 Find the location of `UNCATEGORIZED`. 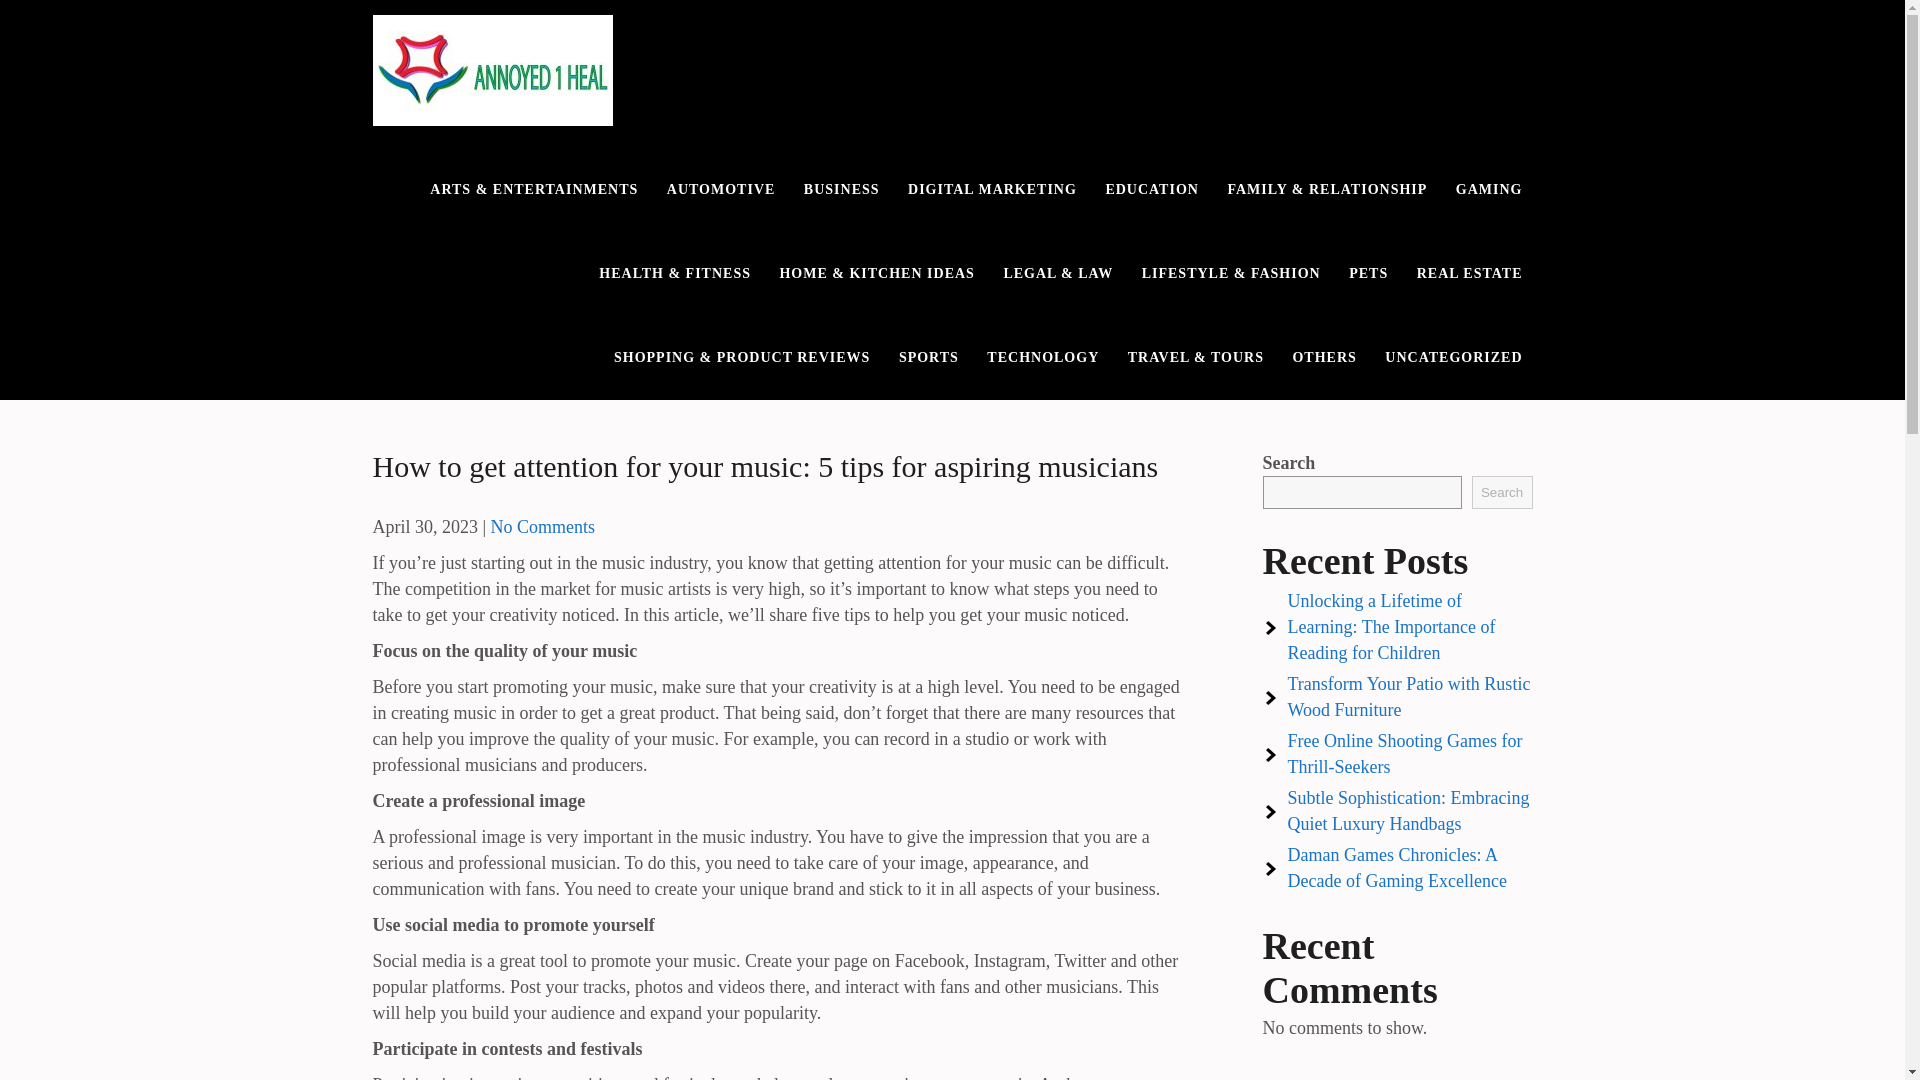

UNCATEGORIZED is located at coordinates (1453, 358).